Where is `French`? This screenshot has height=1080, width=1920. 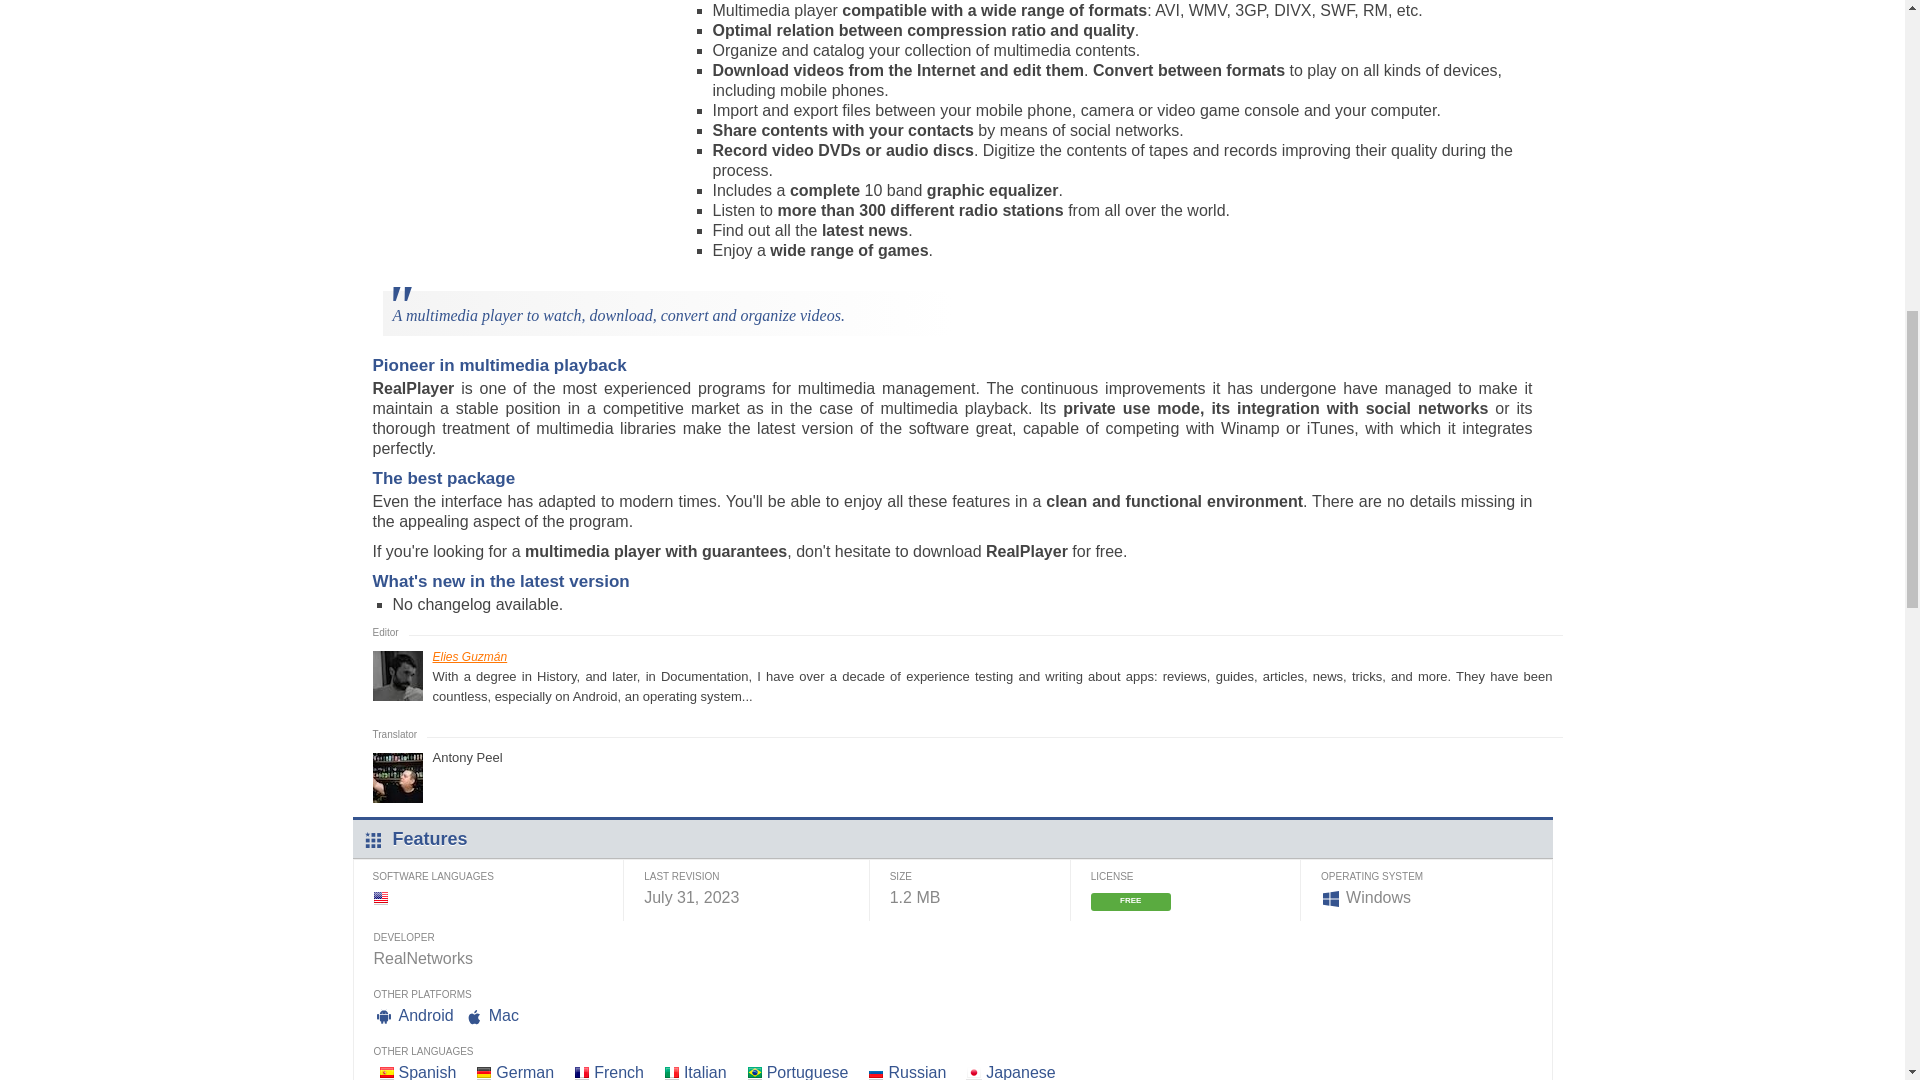 French is located at coordinates (618, 1072).